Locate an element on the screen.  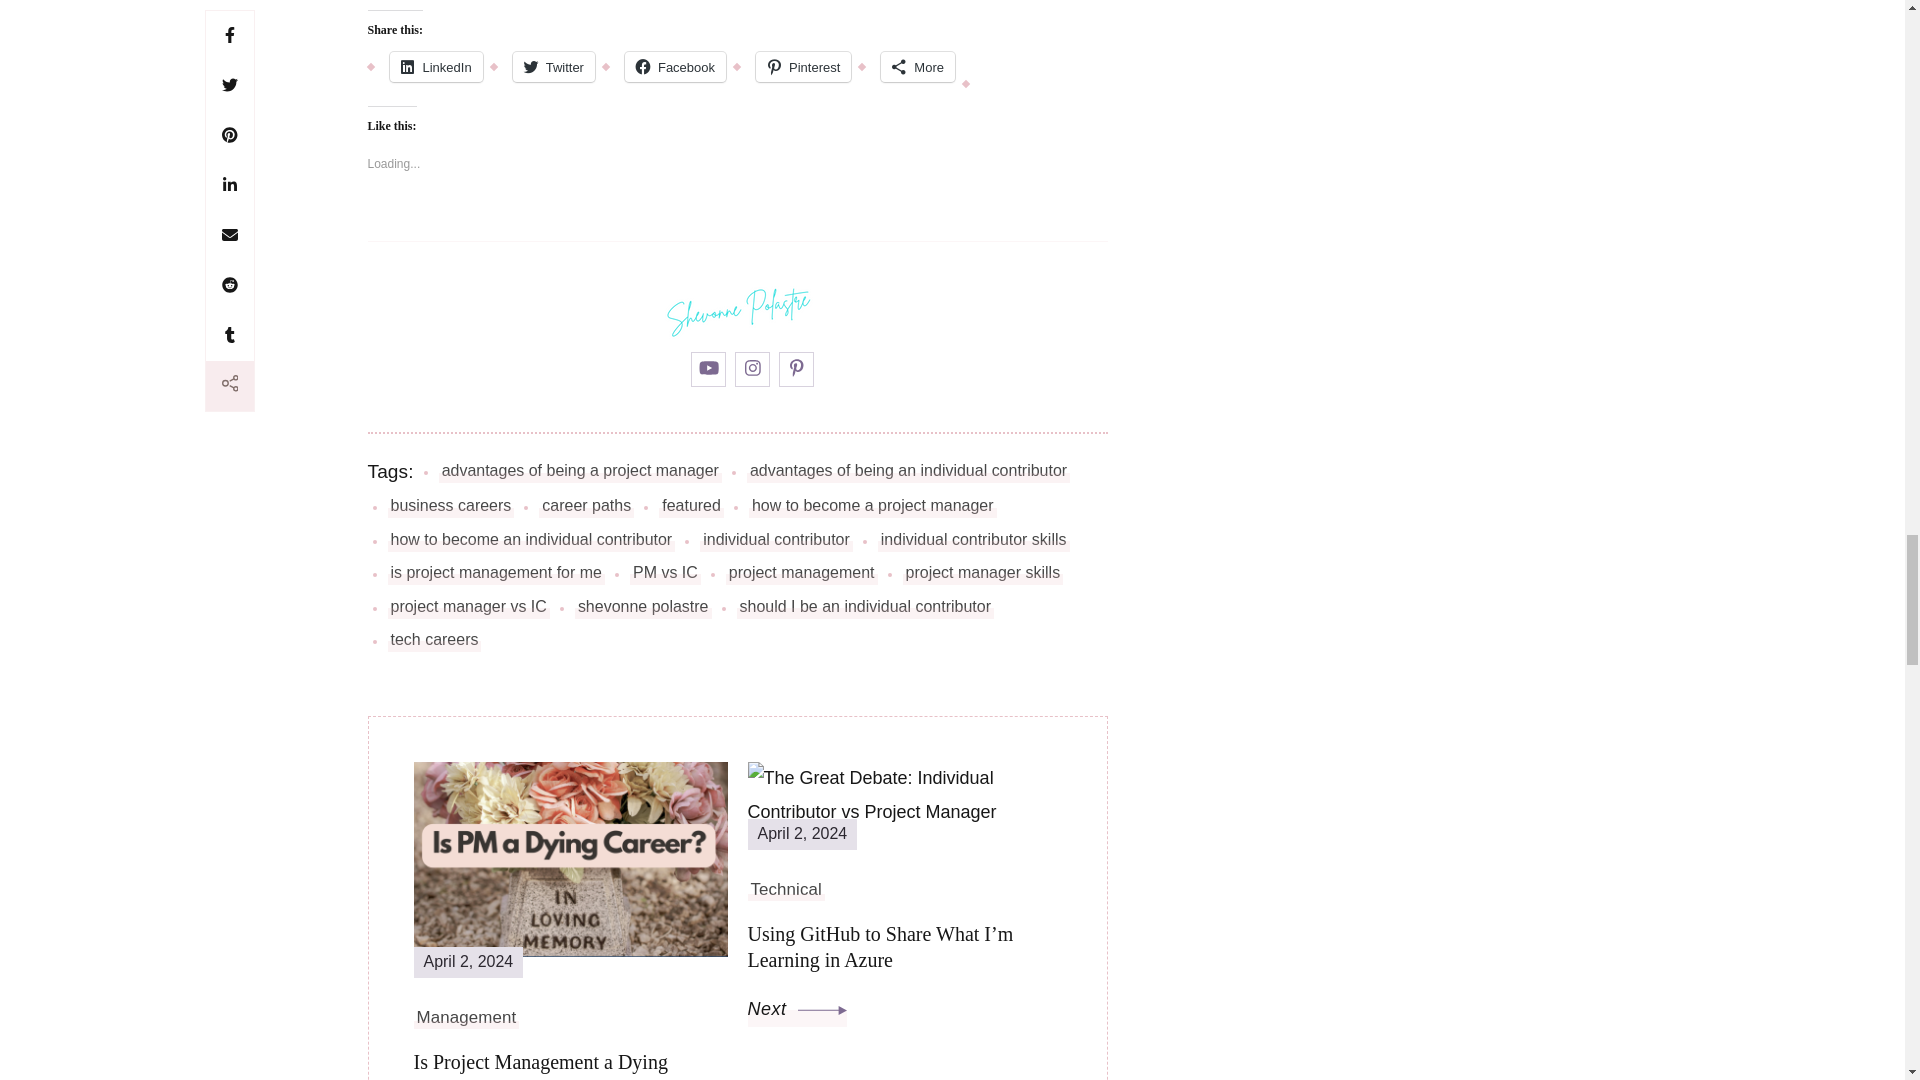
Click to share on Pinterest is located at coordinates (803, 66).